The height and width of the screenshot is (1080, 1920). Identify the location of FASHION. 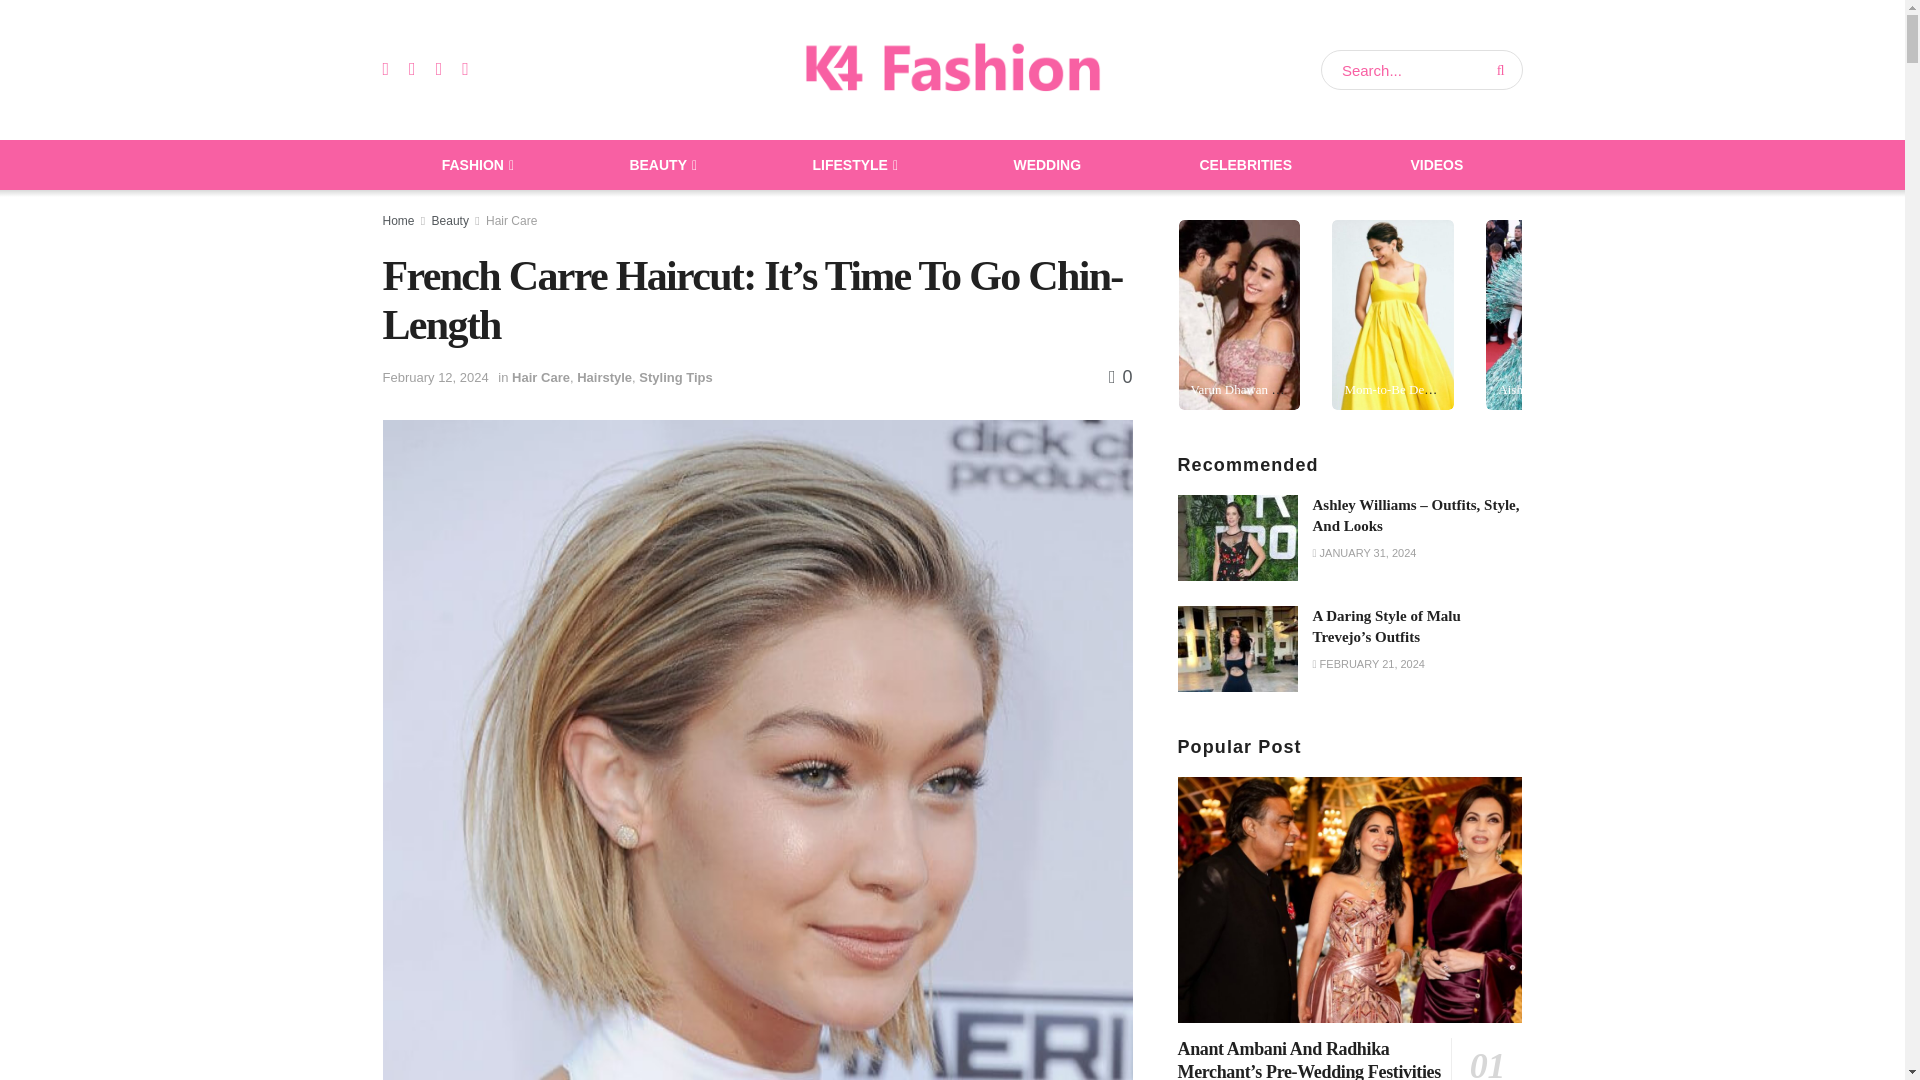
(476, 165).